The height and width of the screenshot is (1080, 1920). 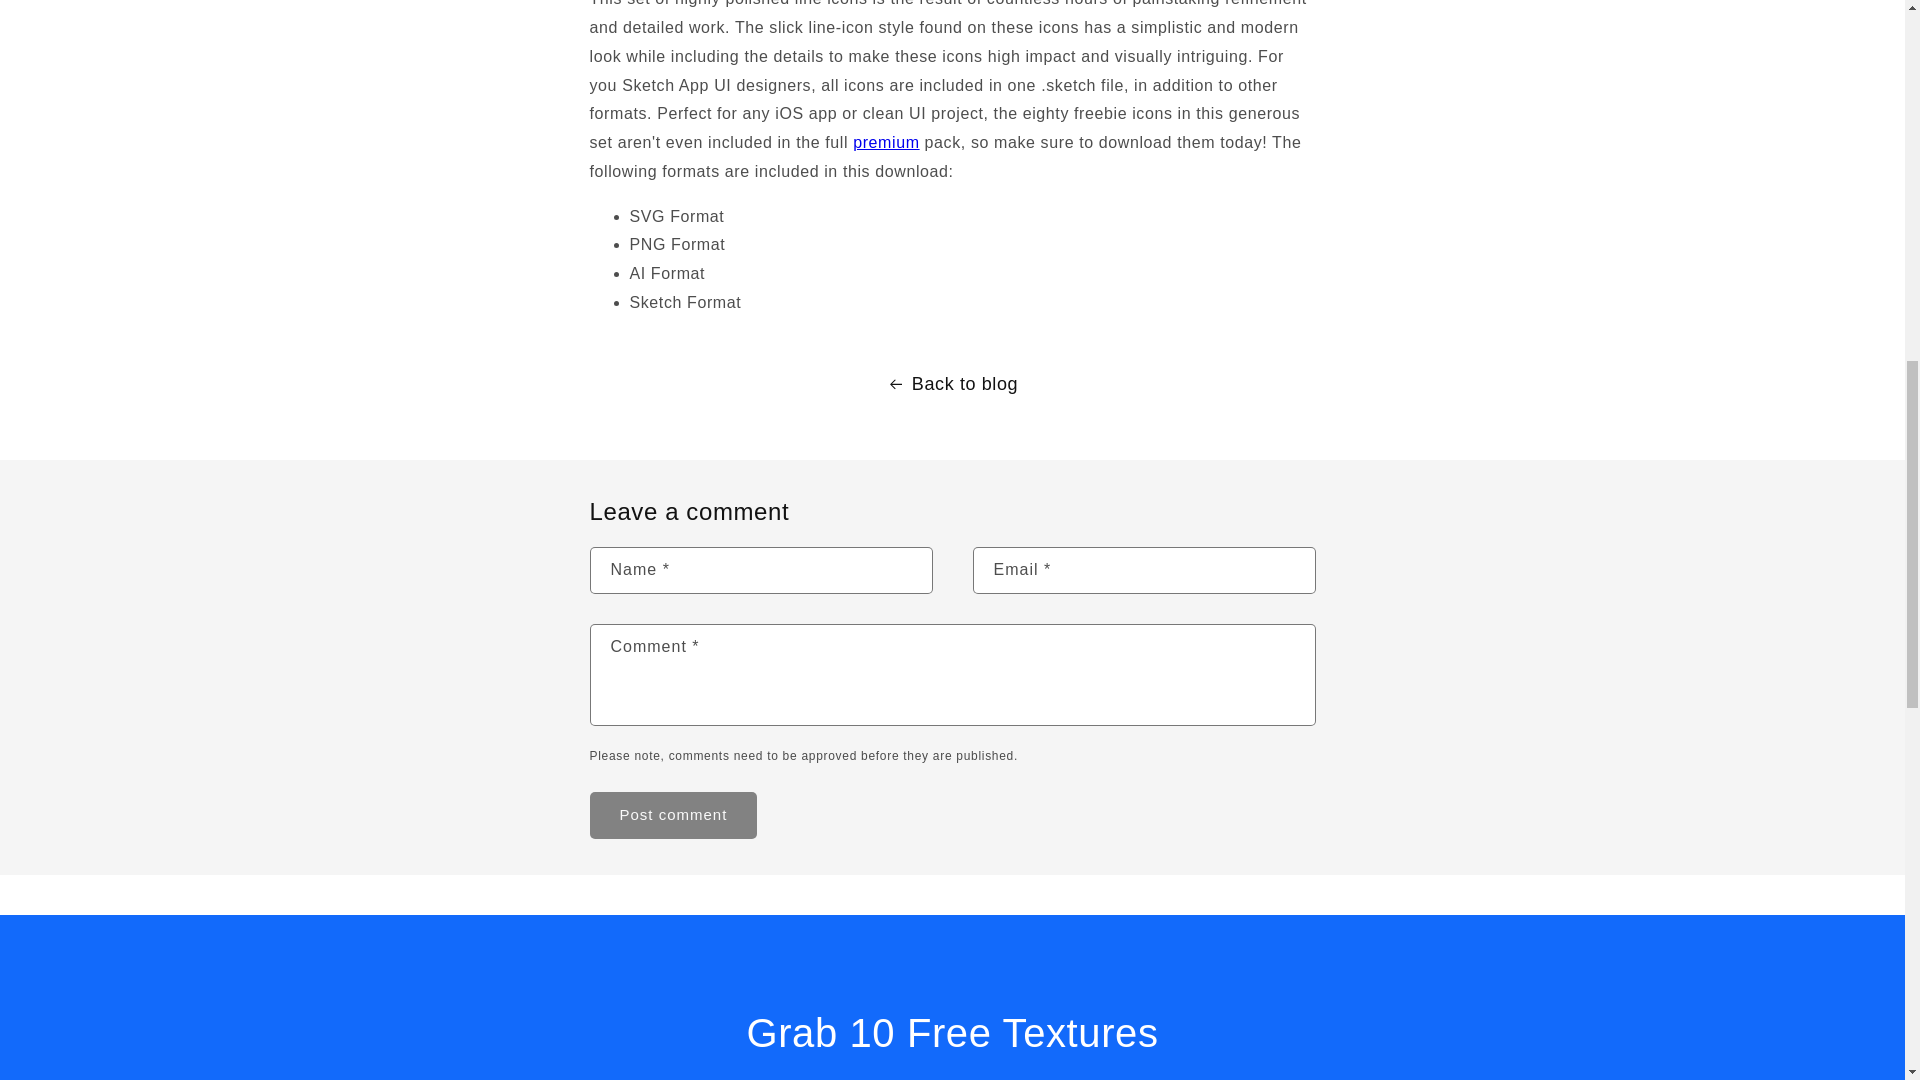 What do you see at coordinates (674, 815) in the screenshot?
I see `Post comment` at bounding box center [674, 815].